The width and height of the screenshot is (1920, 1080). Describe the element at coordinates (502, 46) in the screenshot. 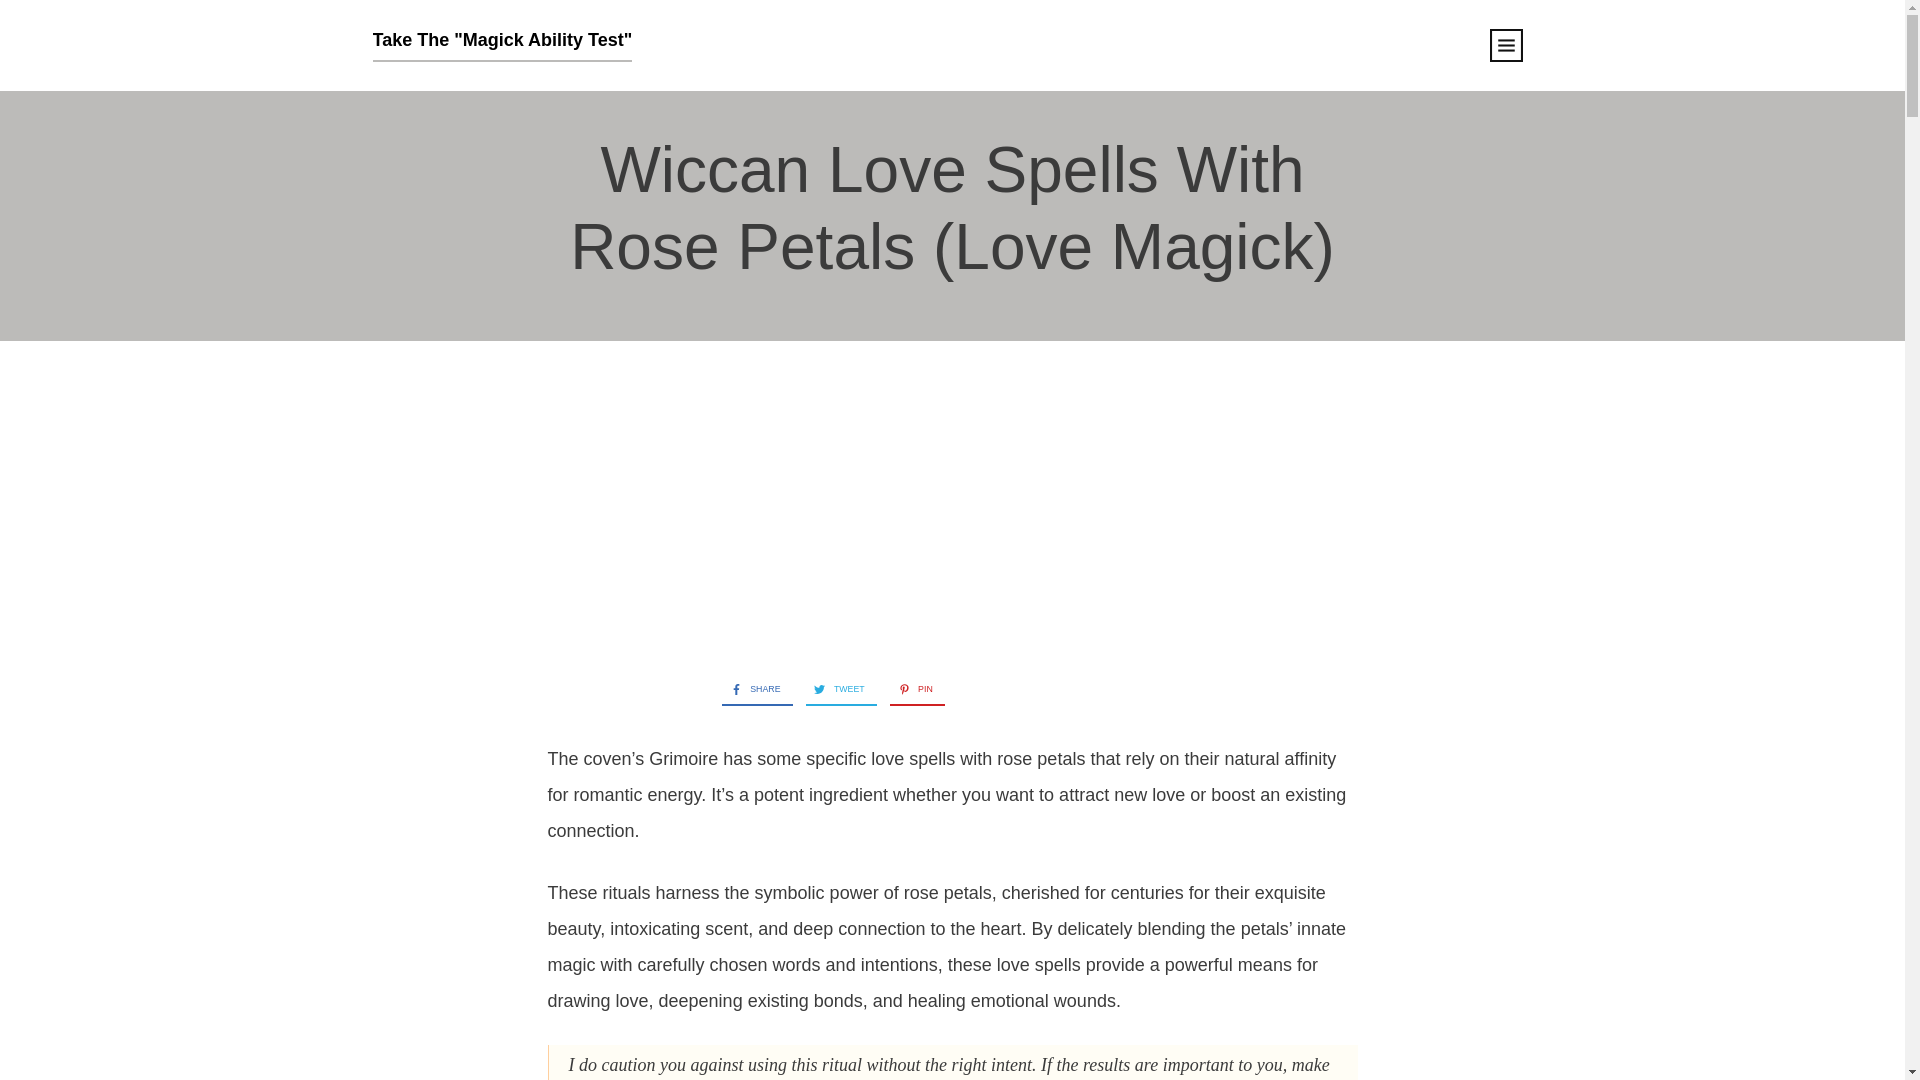

I see `TakE The "Magick Ability Test"` at that location.